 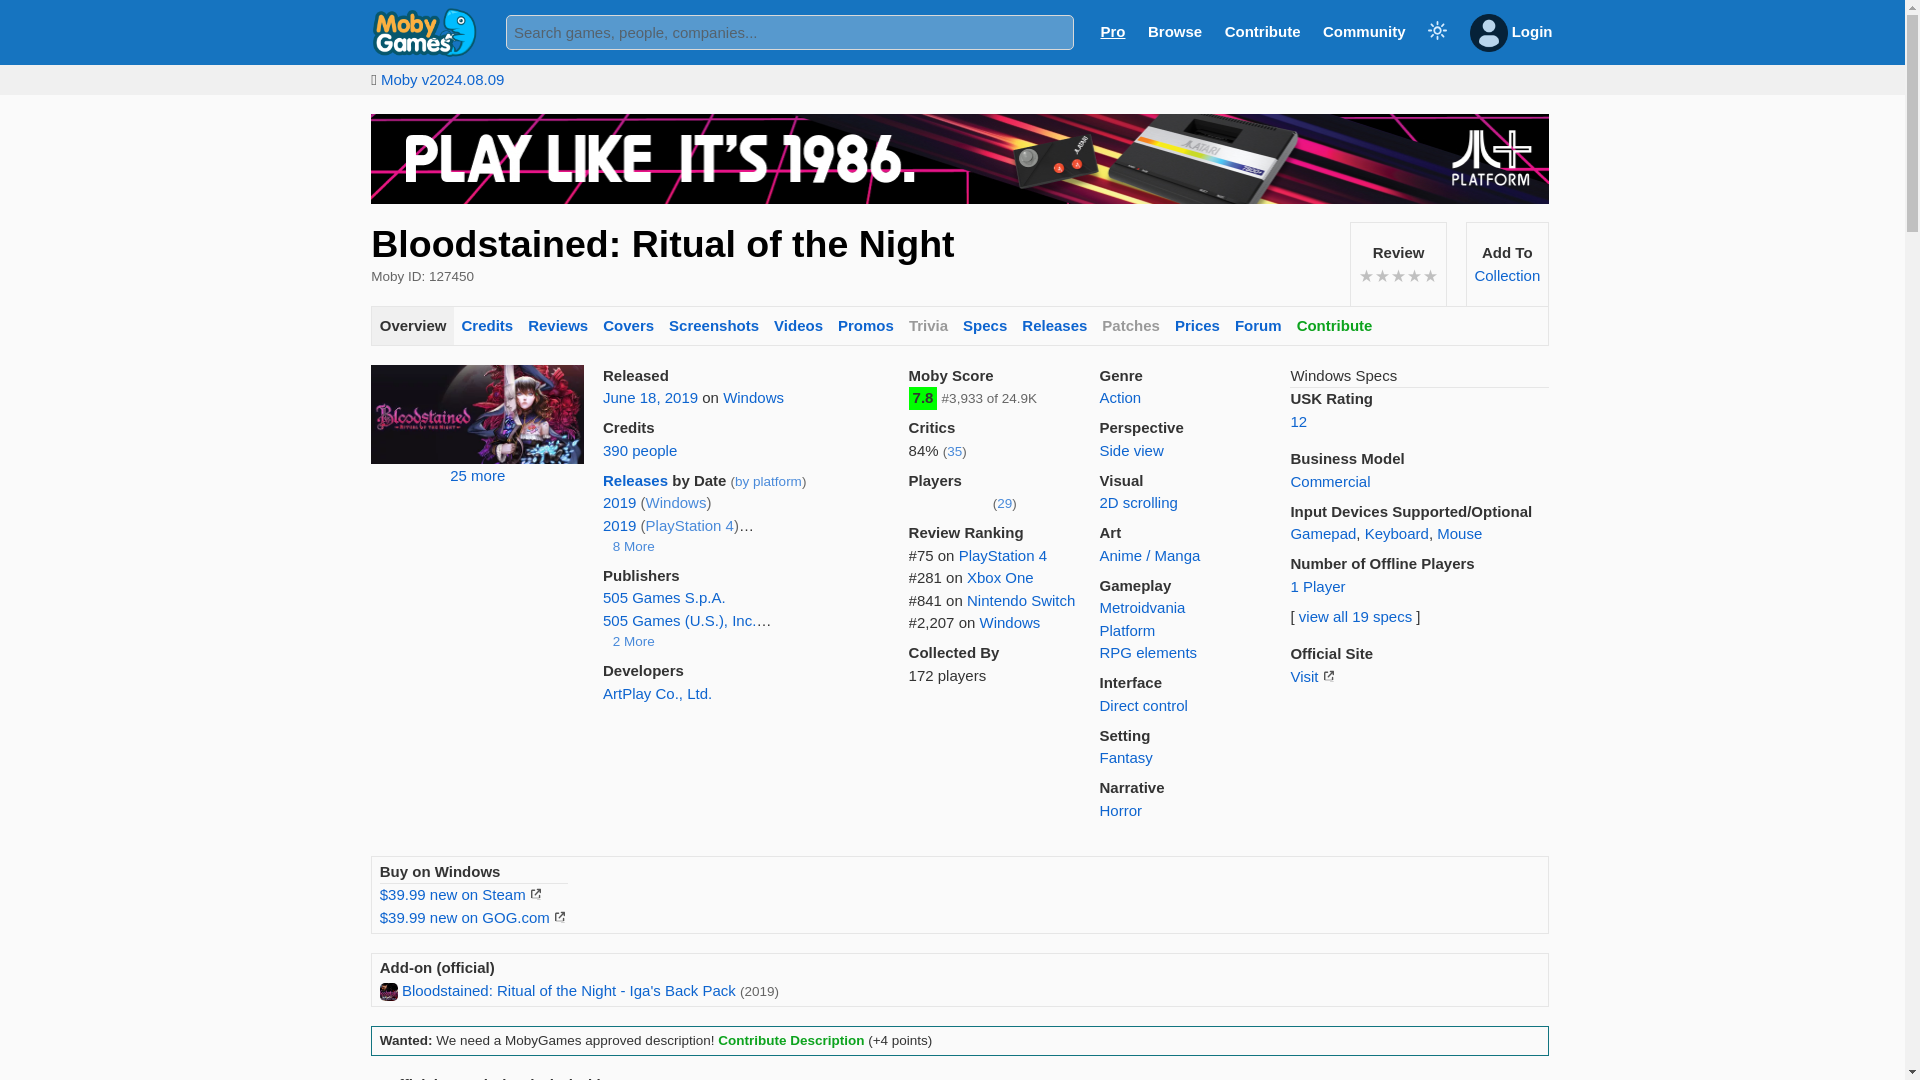 I want to click on Covers, so click(x=628, y=326).